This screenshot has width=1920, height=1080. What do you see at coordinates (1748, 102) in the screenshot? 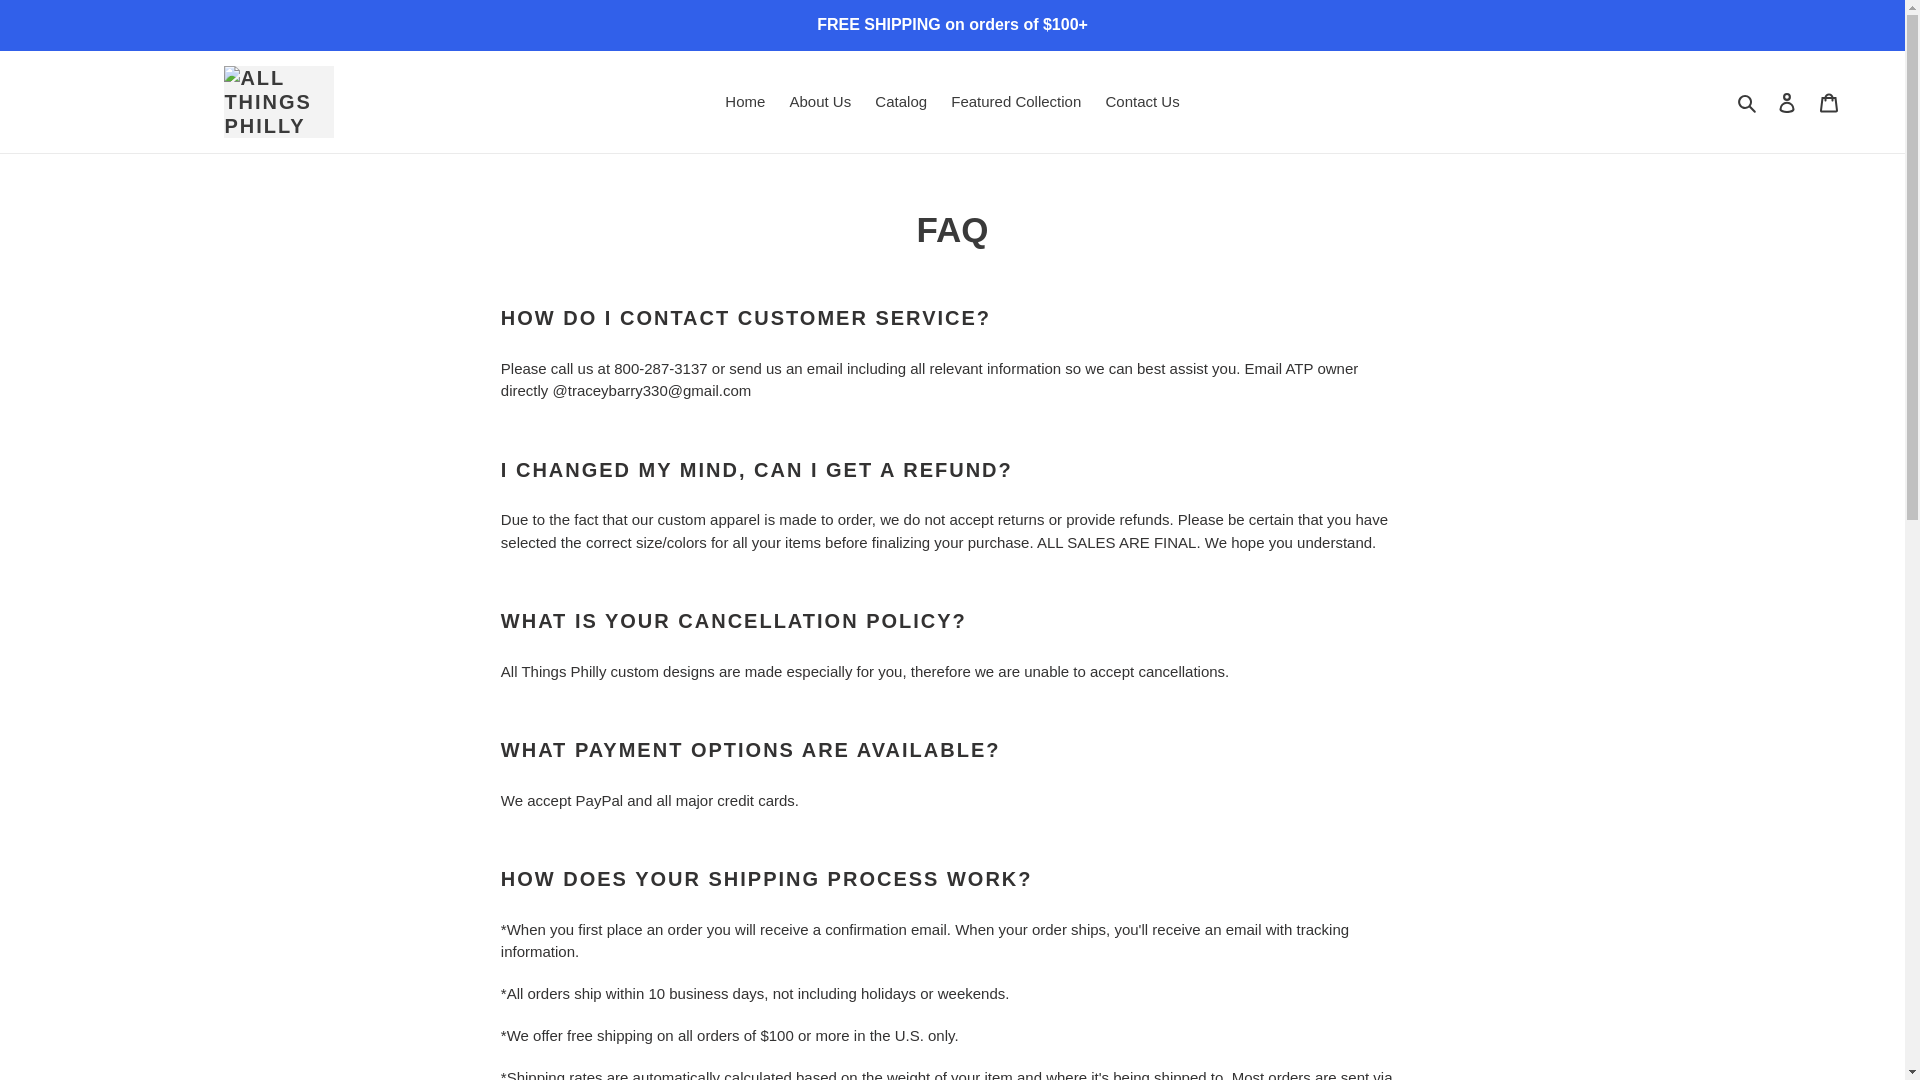
I see `Search` at bounding box center [1748, 102].